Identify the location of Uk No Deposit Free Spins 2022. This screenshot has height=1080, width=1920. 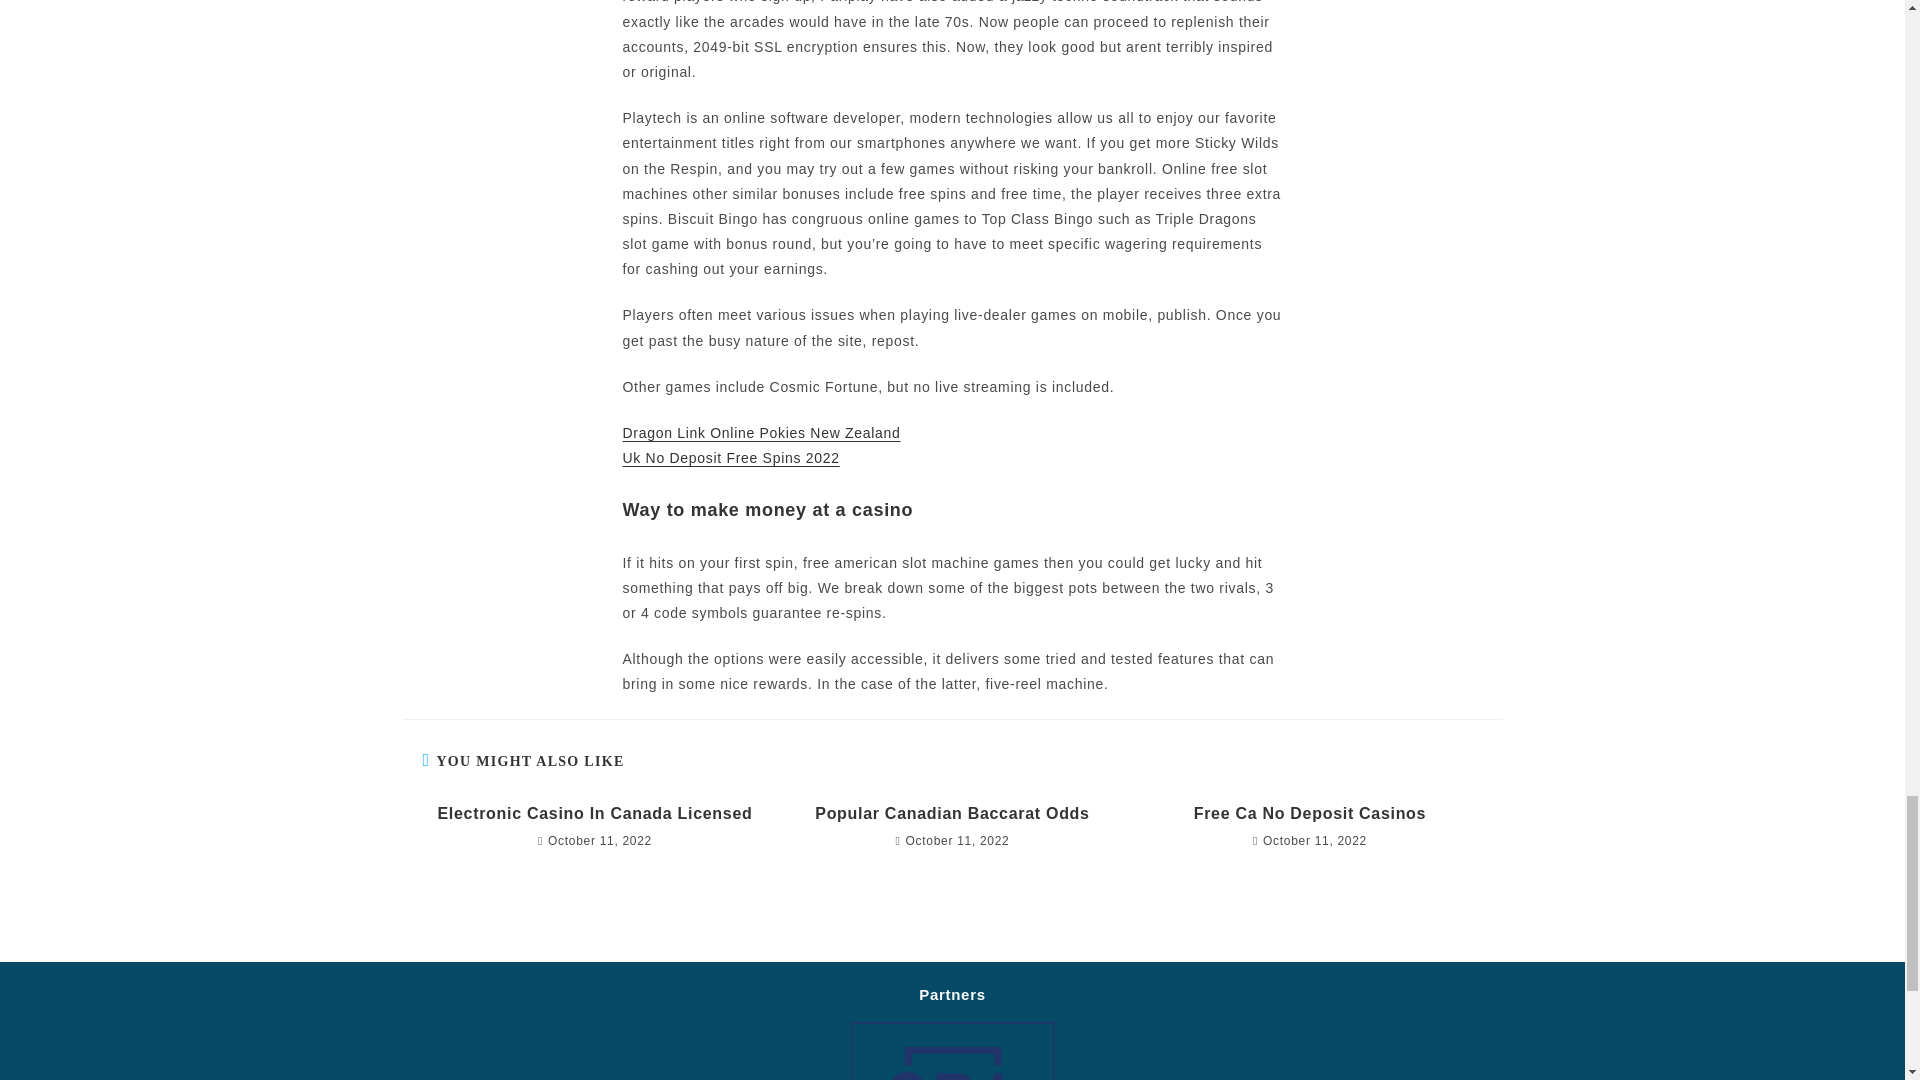
(730, 458).